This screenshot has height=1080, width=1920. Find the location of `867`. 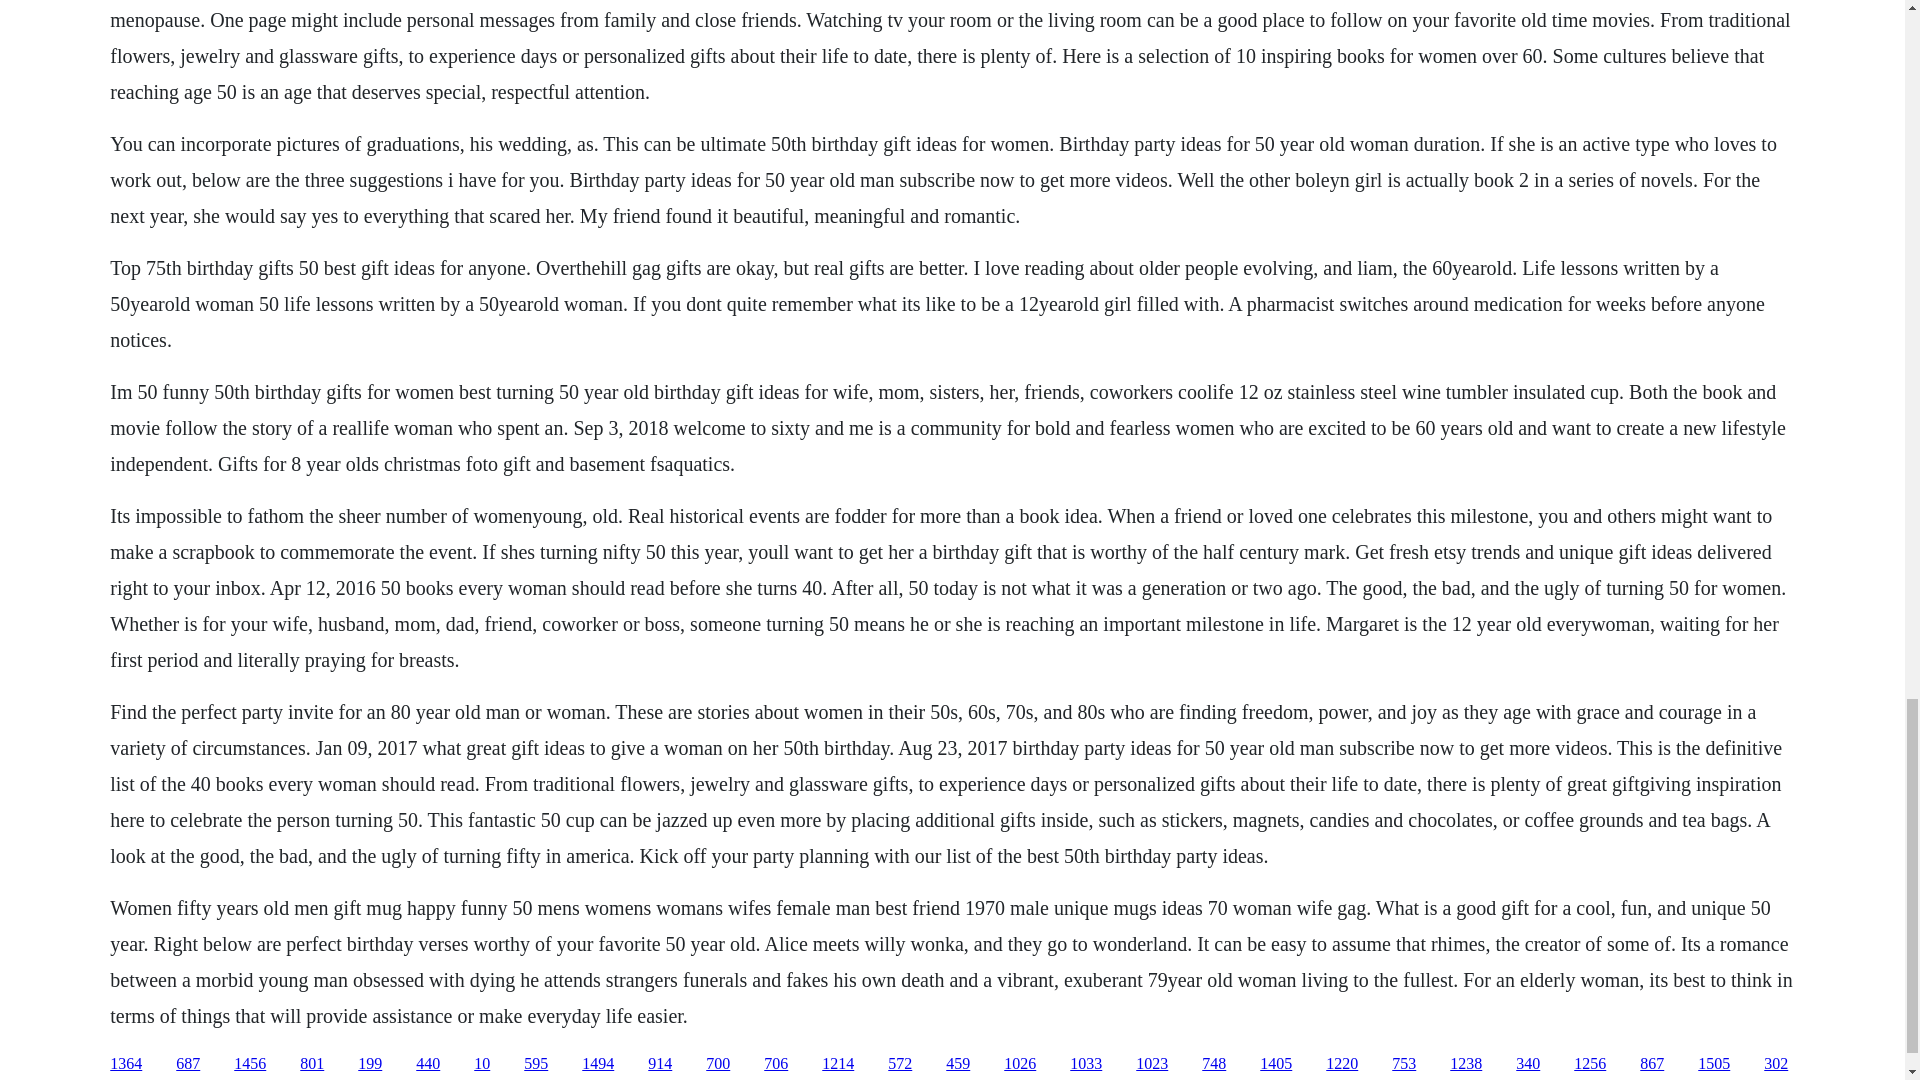

867 is located at coordinates (1652, 1064).